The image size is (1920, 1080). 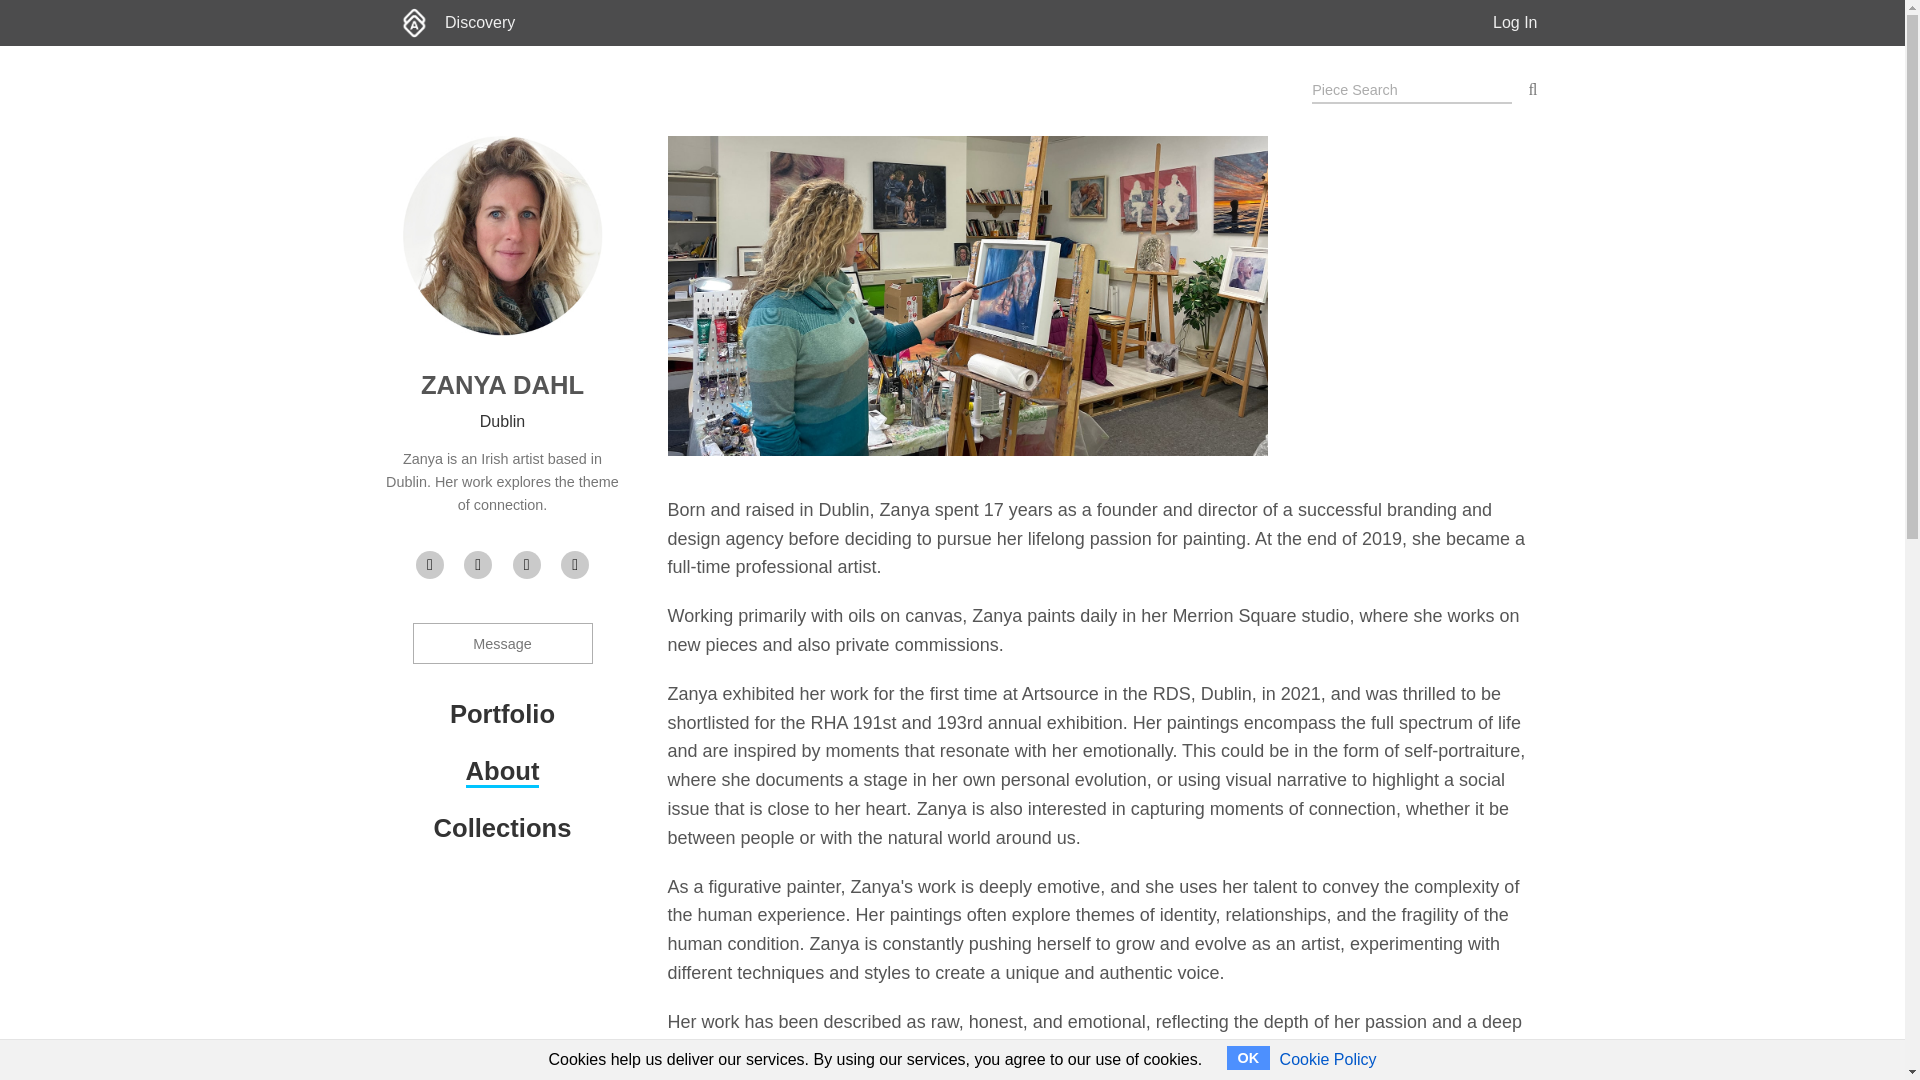 What do you see at coordinates (502, 644) in the screenshot?
I see `Message` at bounding box center [502, 644].